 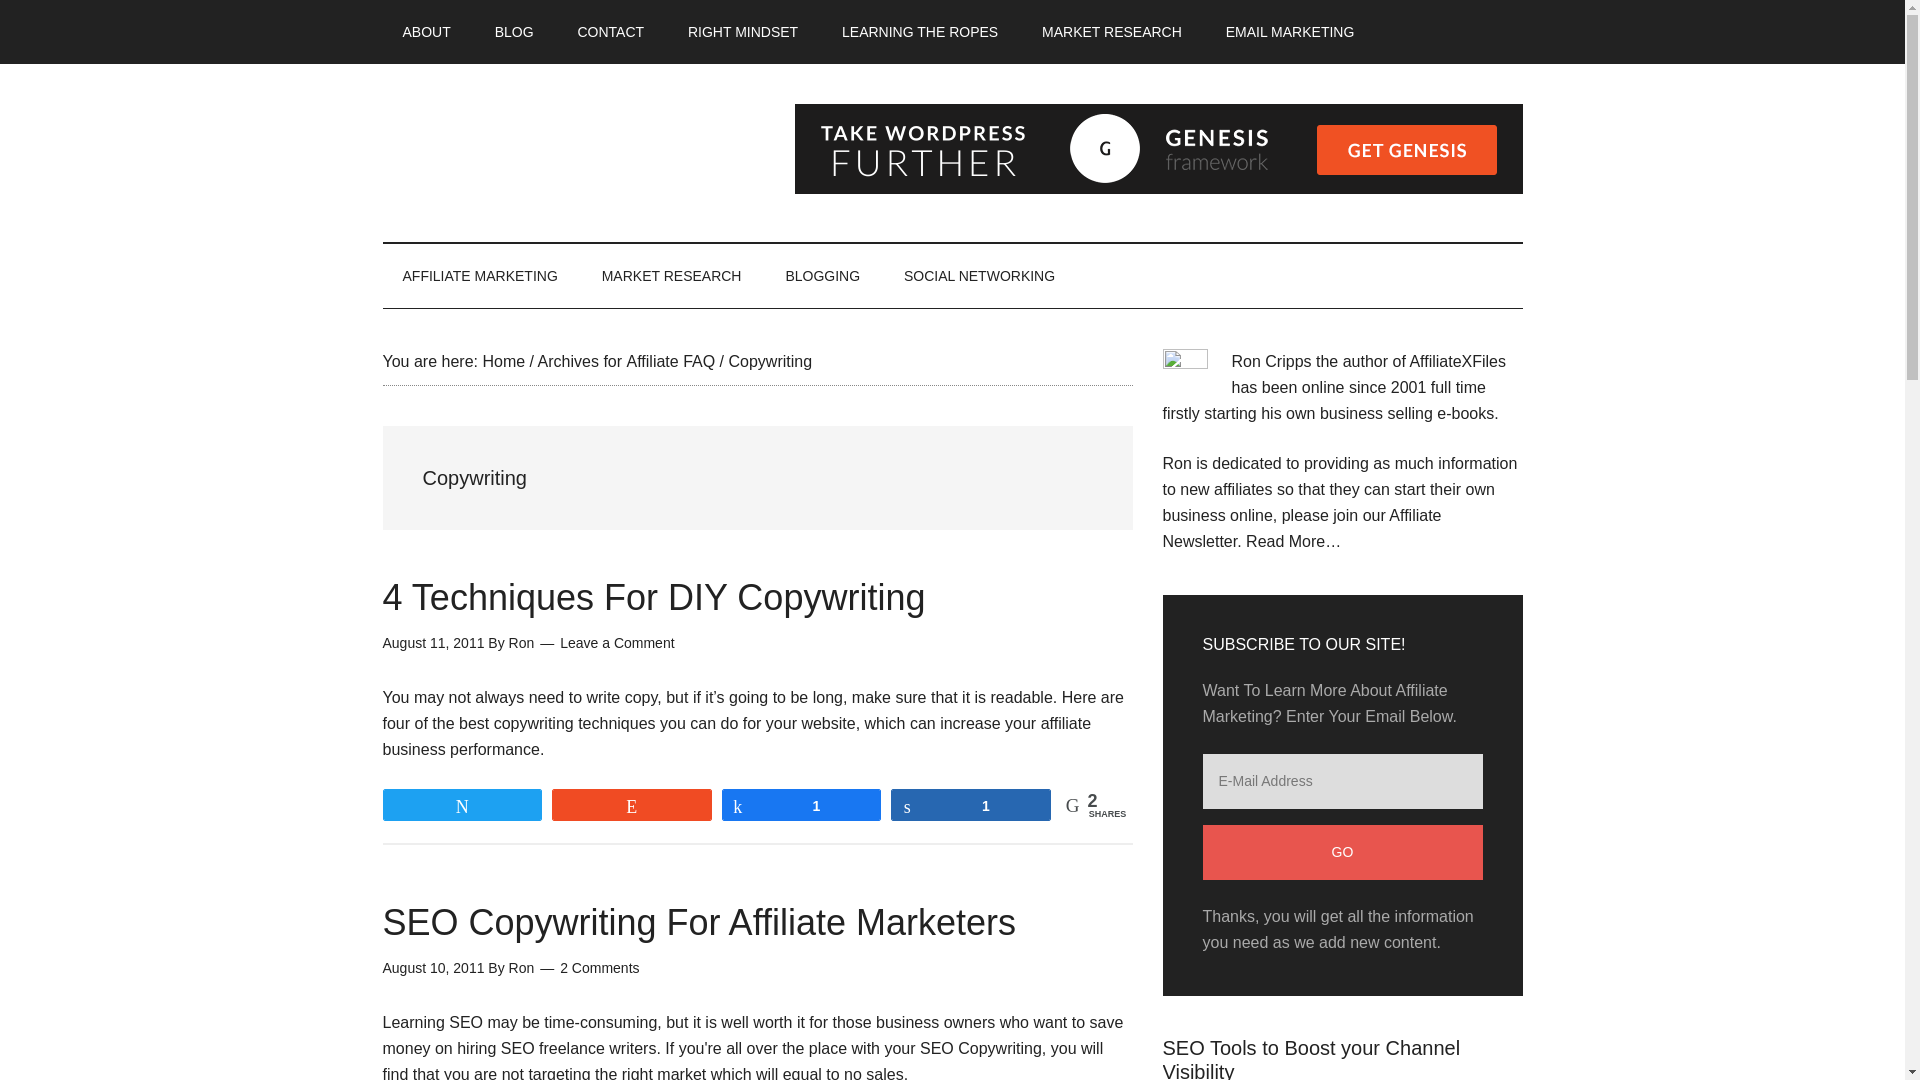 I want to click on BLOGGING, so click(x=822, y=276).